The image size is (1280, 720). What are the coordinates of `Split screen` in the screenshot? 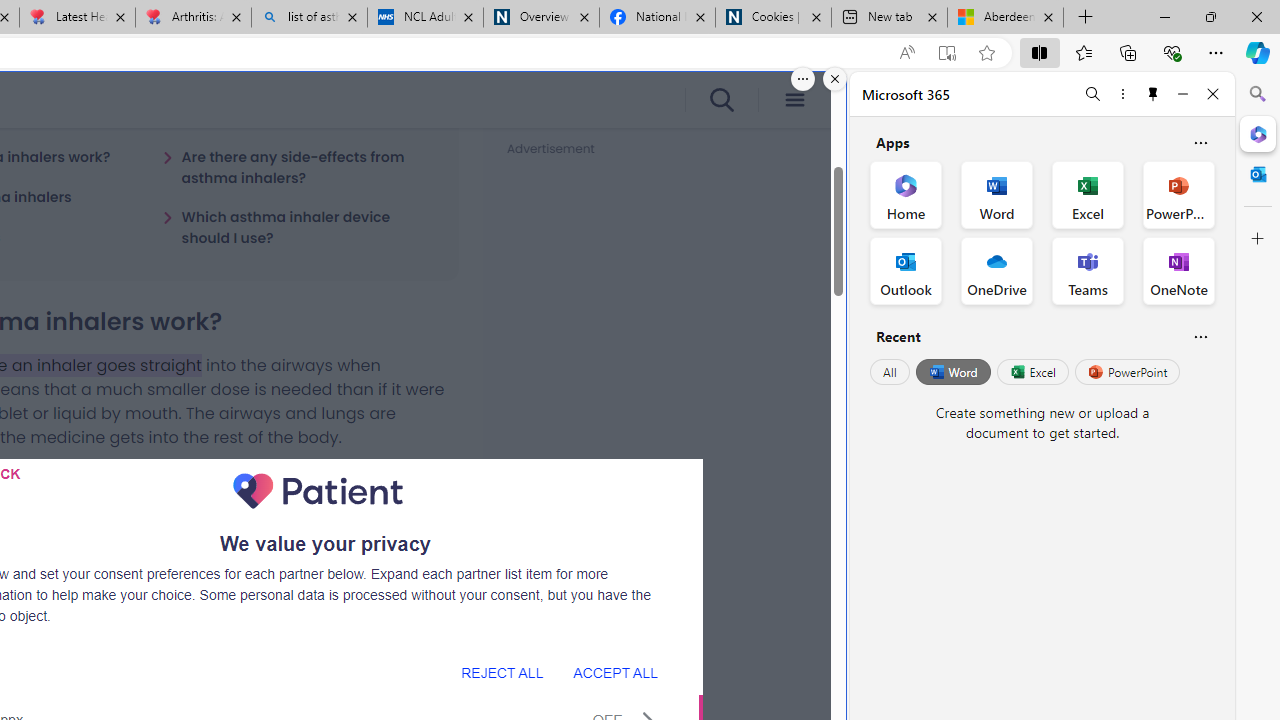 It's located at (1040, 52).